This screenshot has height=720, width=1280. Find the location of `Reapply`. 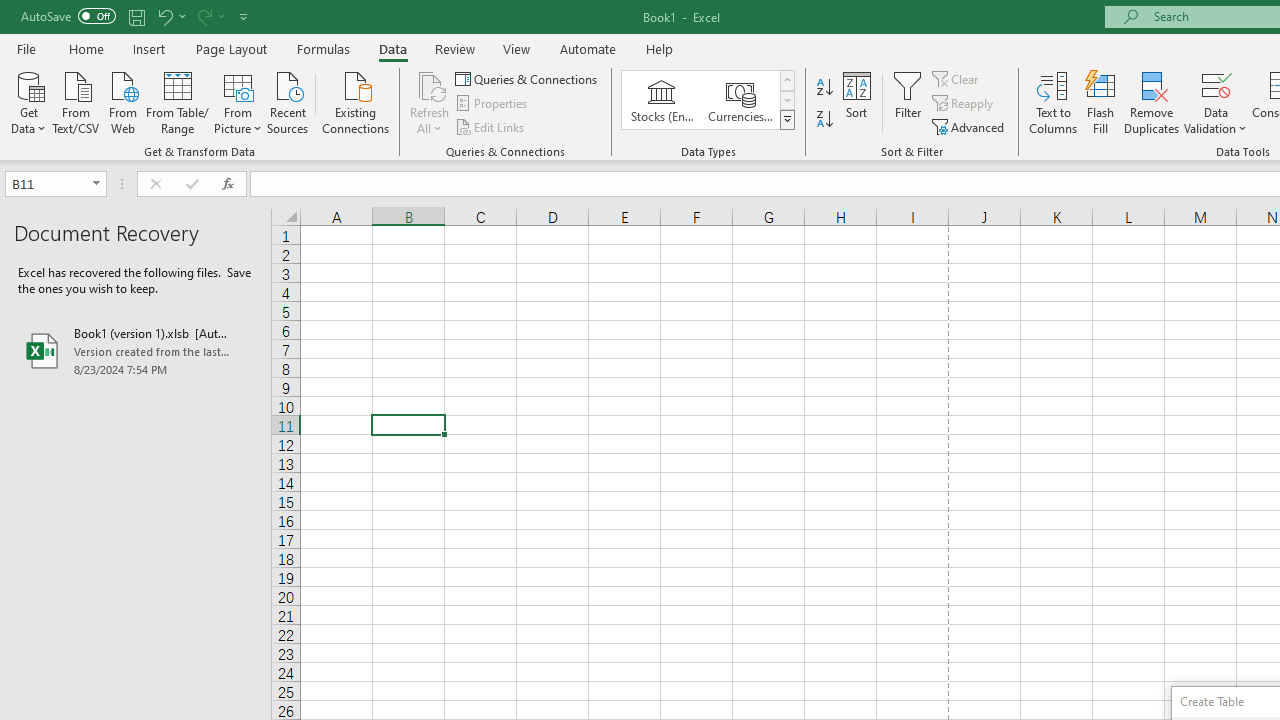

Reapply is located at coordinates (964, 104).